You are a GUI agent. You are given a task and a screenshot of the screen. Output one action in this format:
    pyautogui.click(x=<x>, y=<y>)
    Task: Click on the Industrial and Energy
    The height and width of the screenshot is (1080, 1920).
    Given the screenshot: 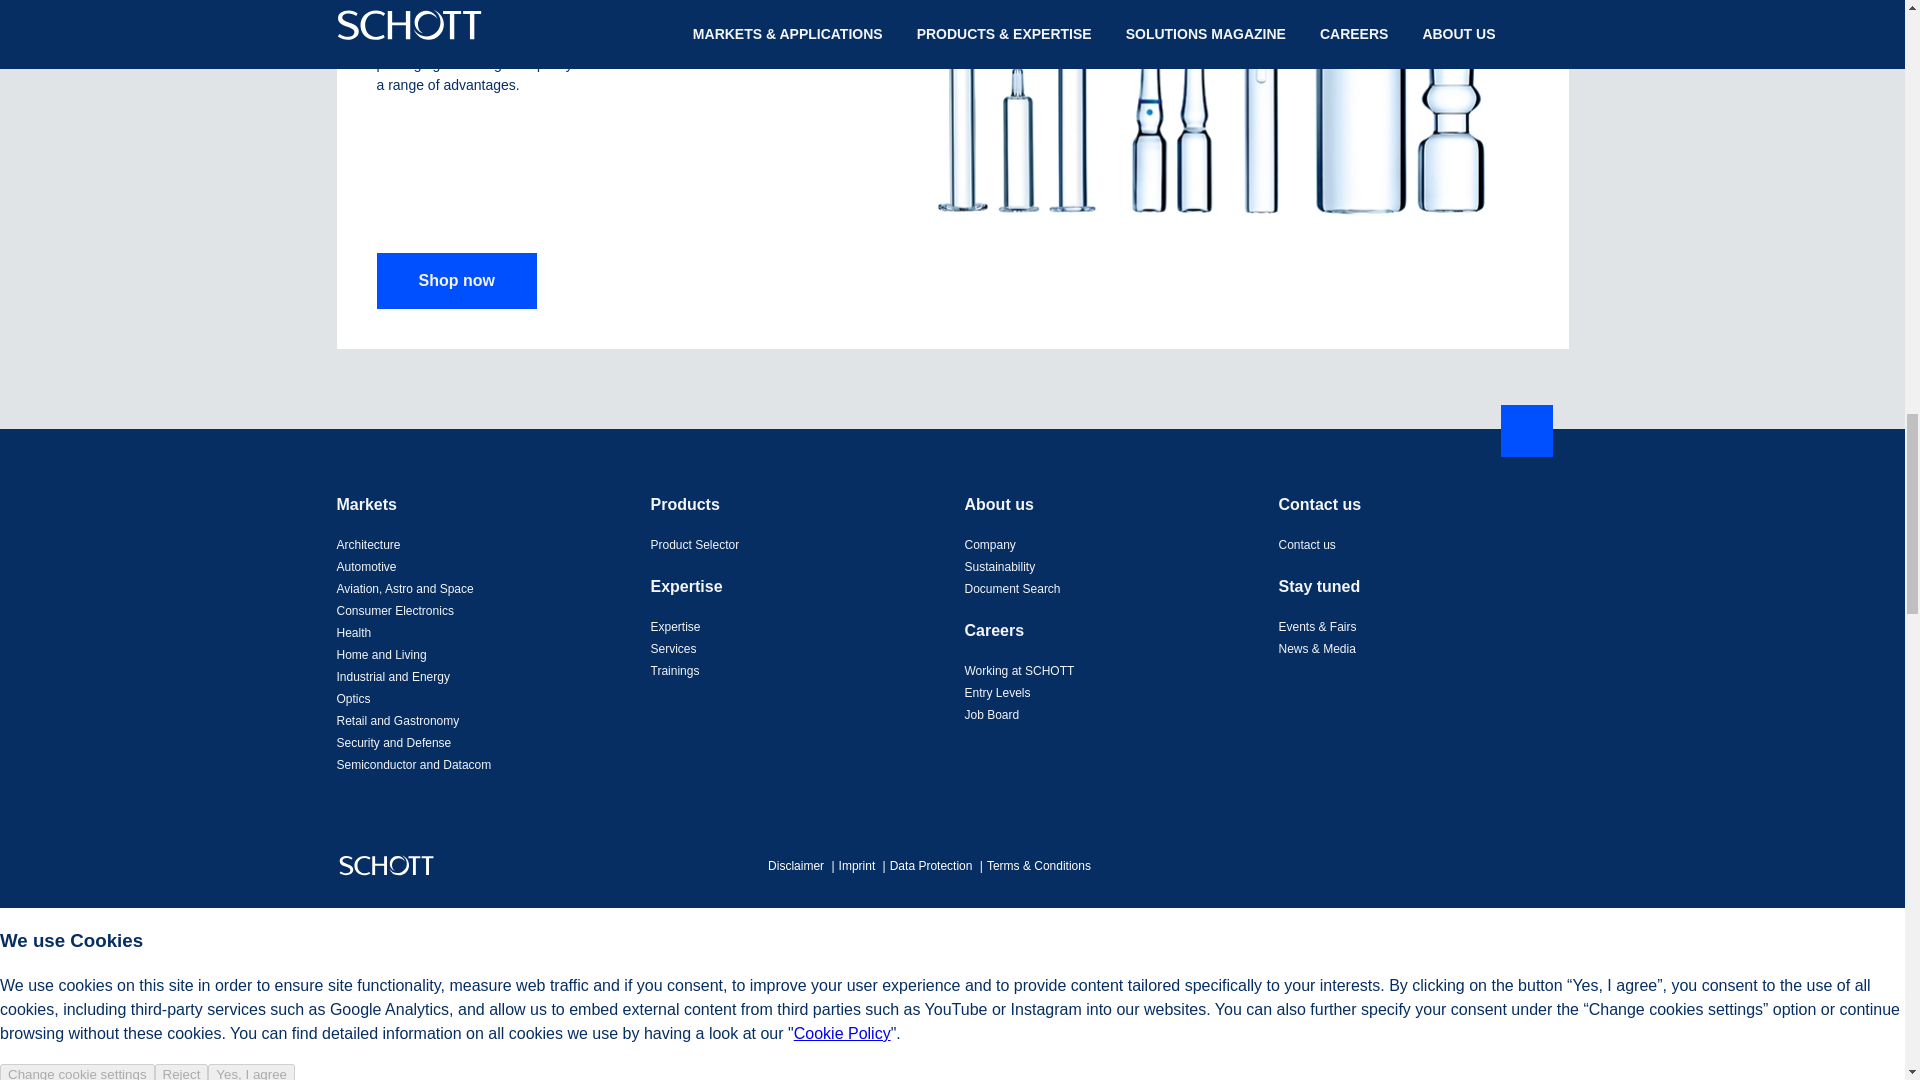 What is the action you would take?
    pyautogui.click(x=392, y=676)
    